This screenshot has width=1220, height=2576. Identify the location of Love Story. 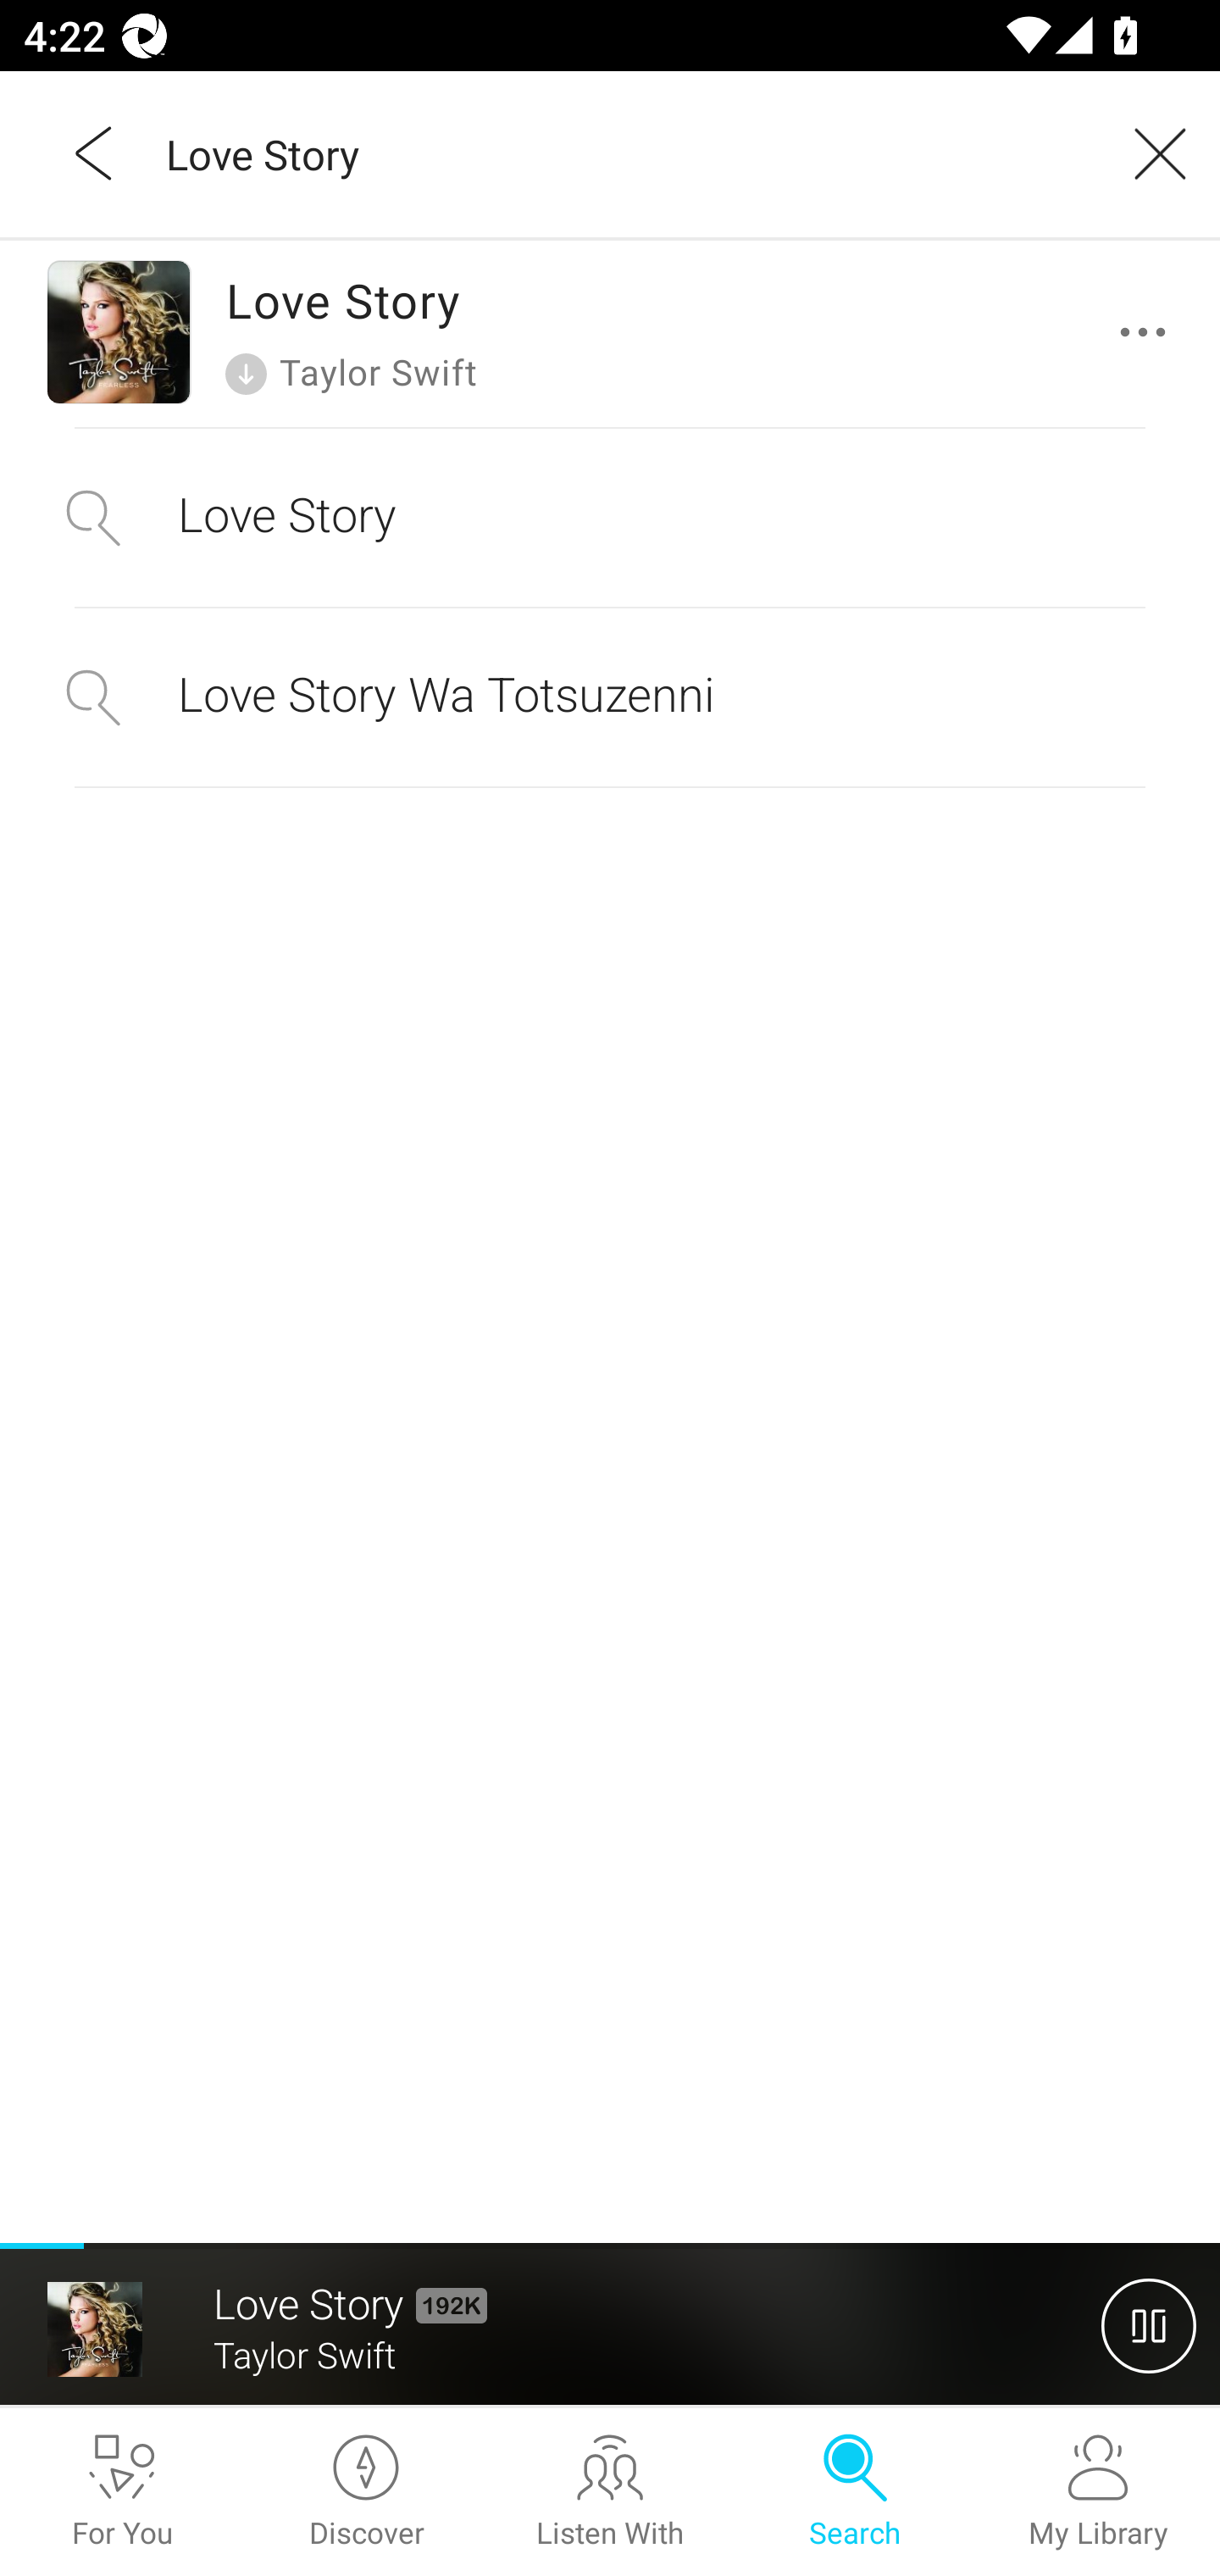
(622, 153).